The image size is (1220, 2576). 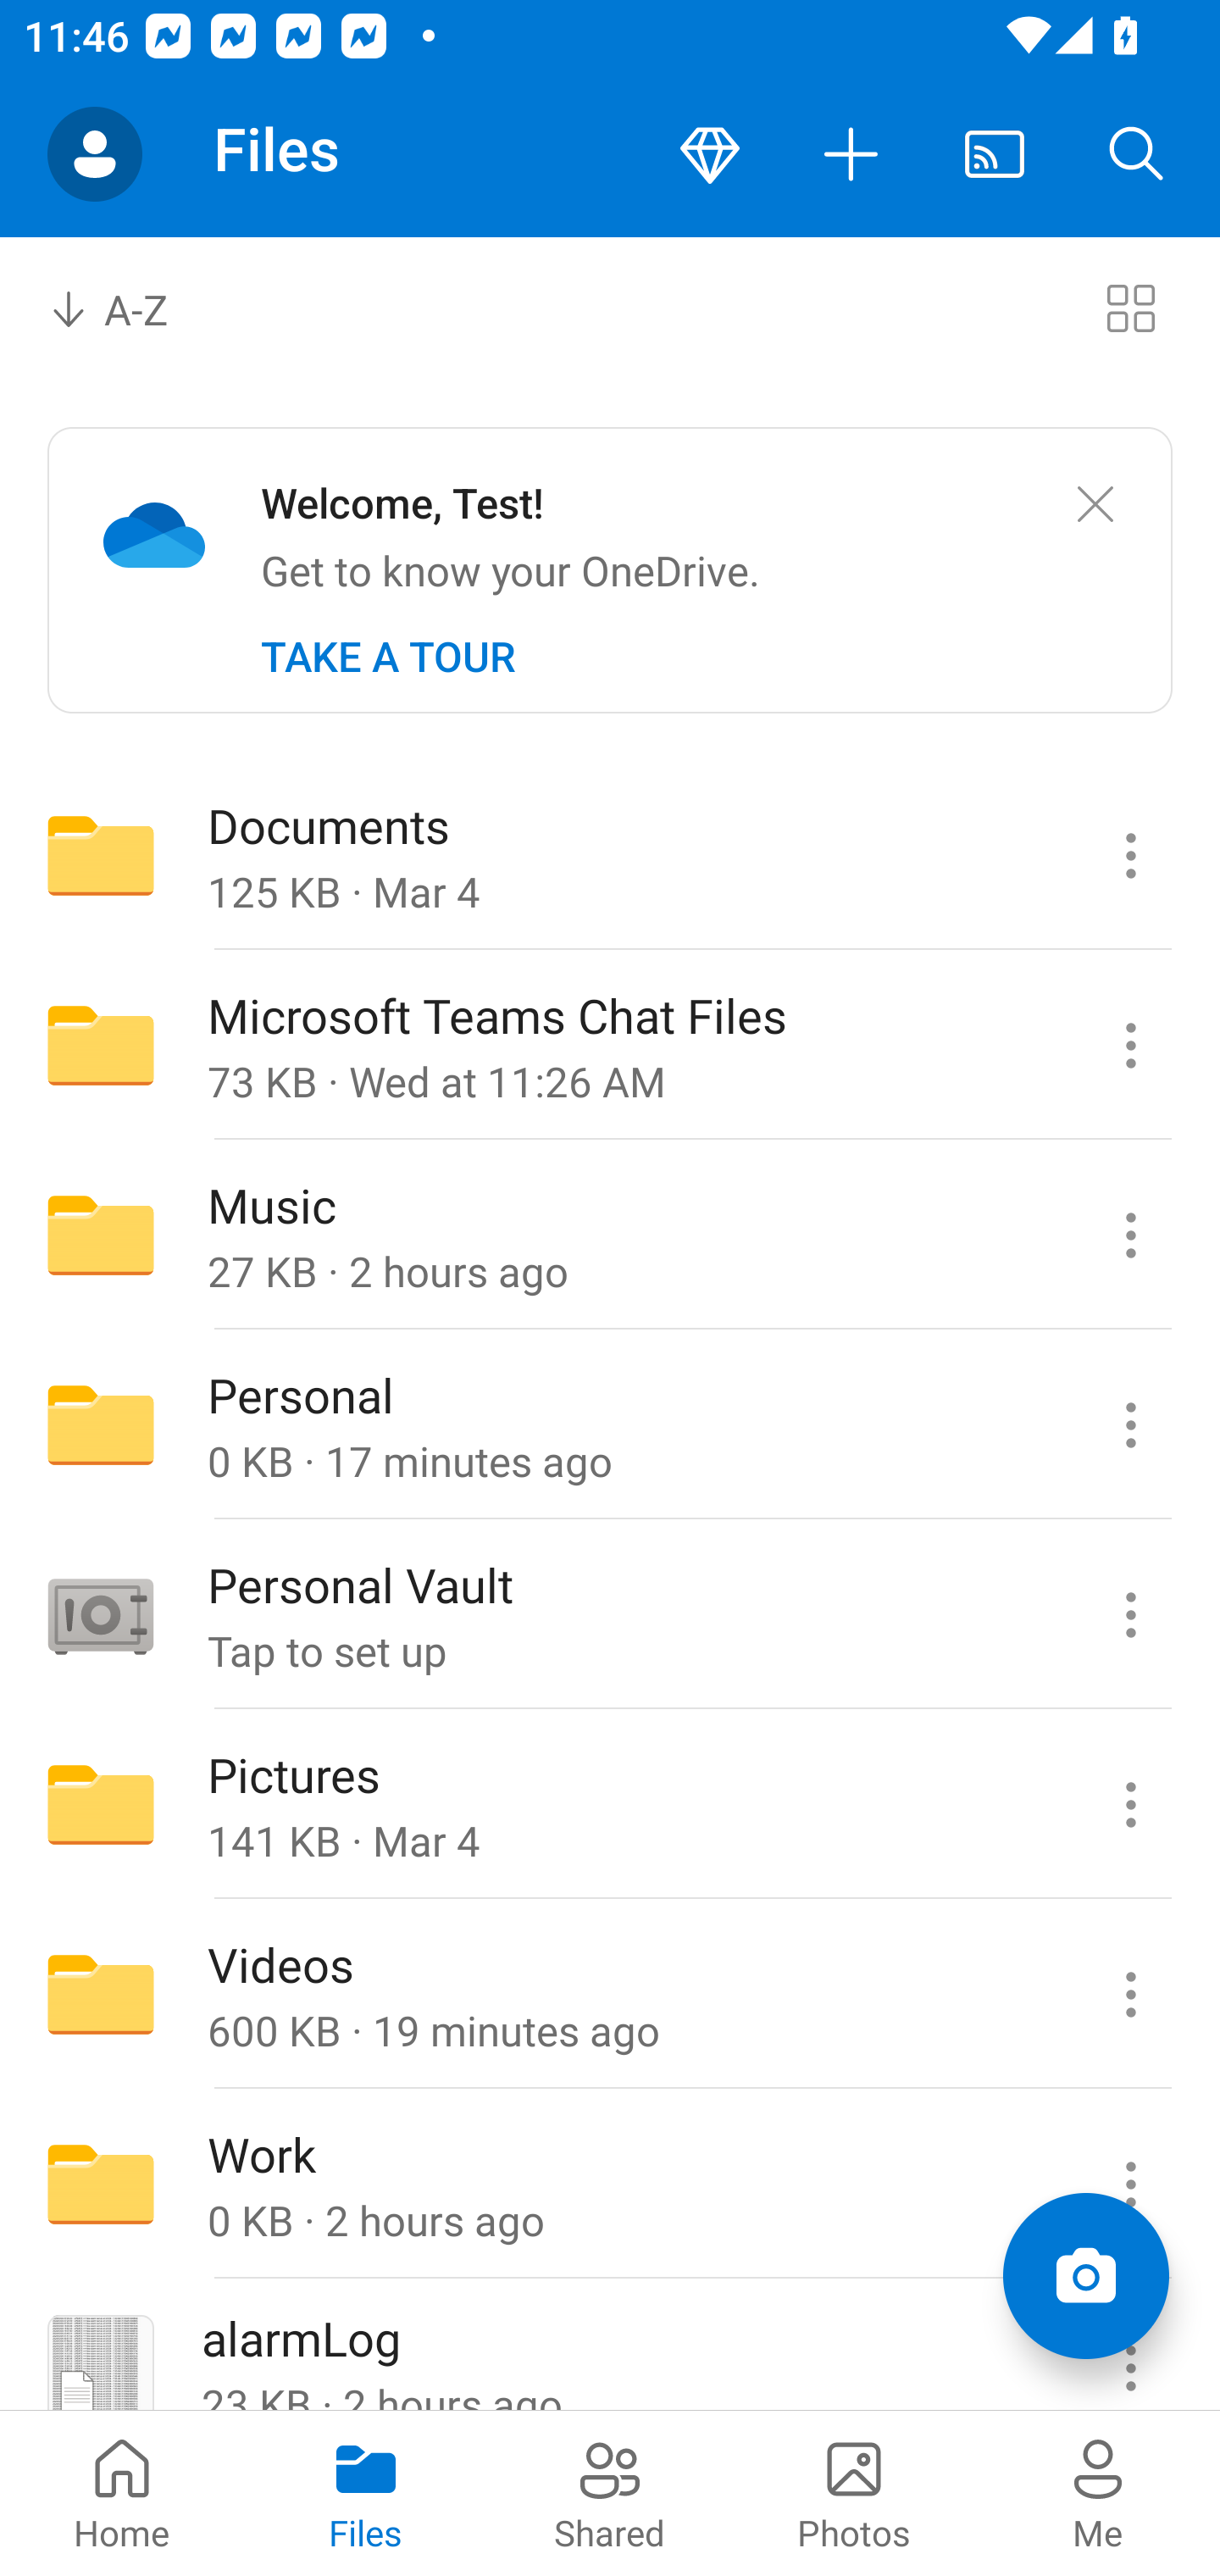 What do you see at coordinates (854, 2493) in the screenshot?
I see `Photos pivot Photos` at bounding box center [854, 2493].